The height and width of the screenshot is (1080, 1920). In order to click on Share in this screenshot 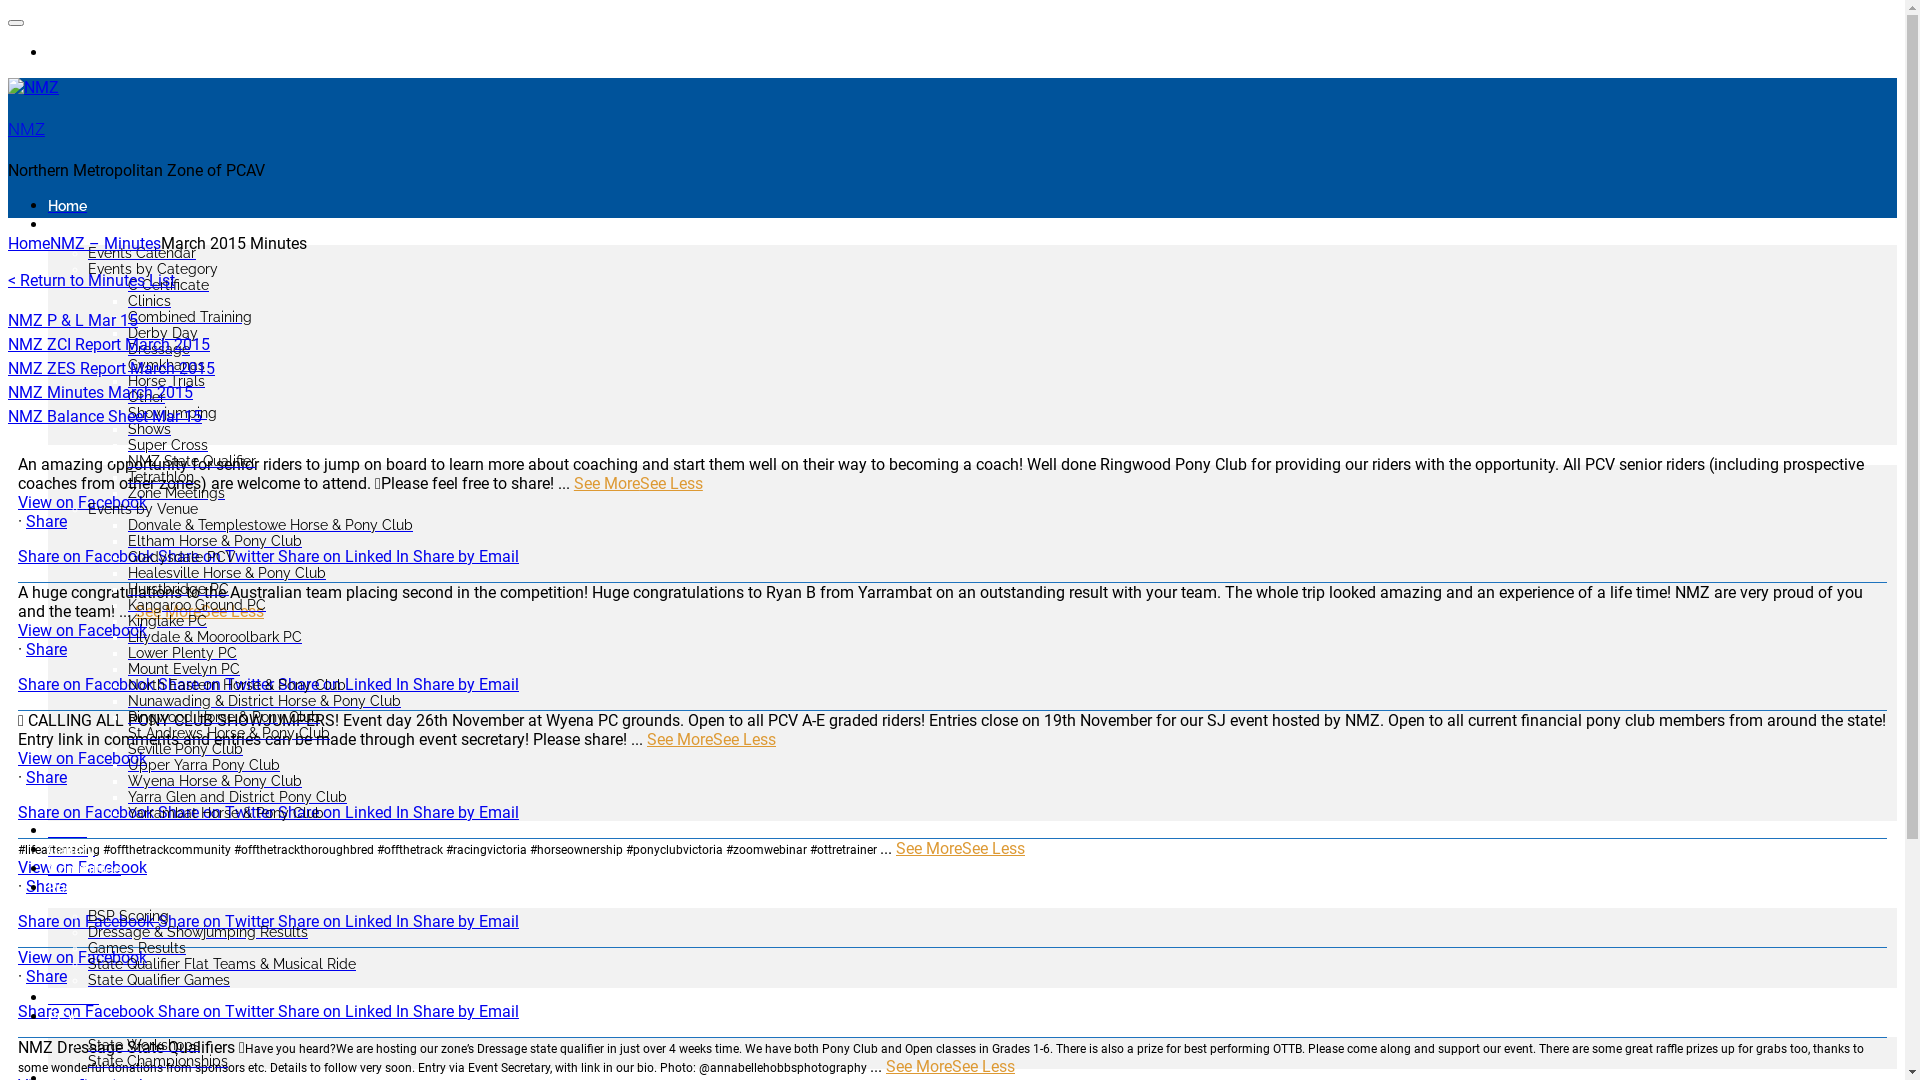, I will do `click(46, 976)`.